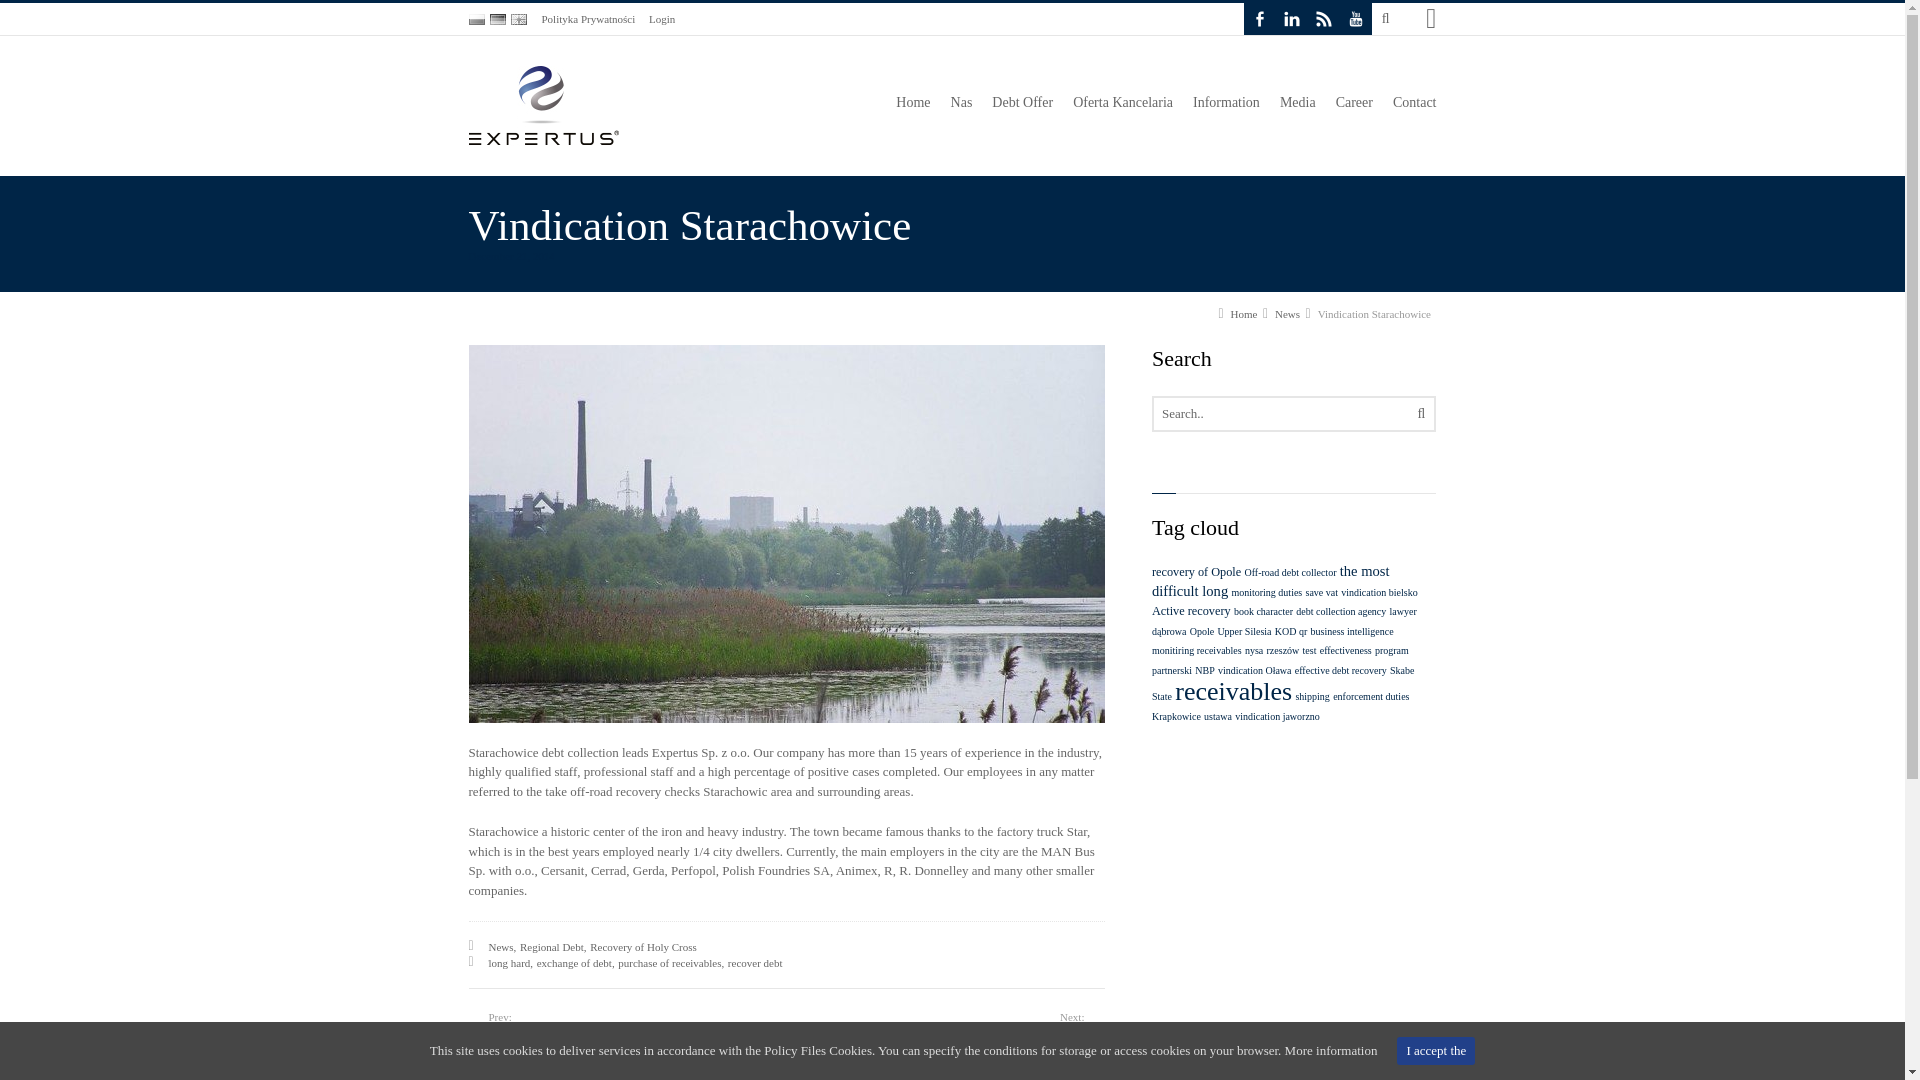  What do you see at coordinates (1197, 650) in the screenshot?
I see `1 topic` at bounding box center [1197, 650].